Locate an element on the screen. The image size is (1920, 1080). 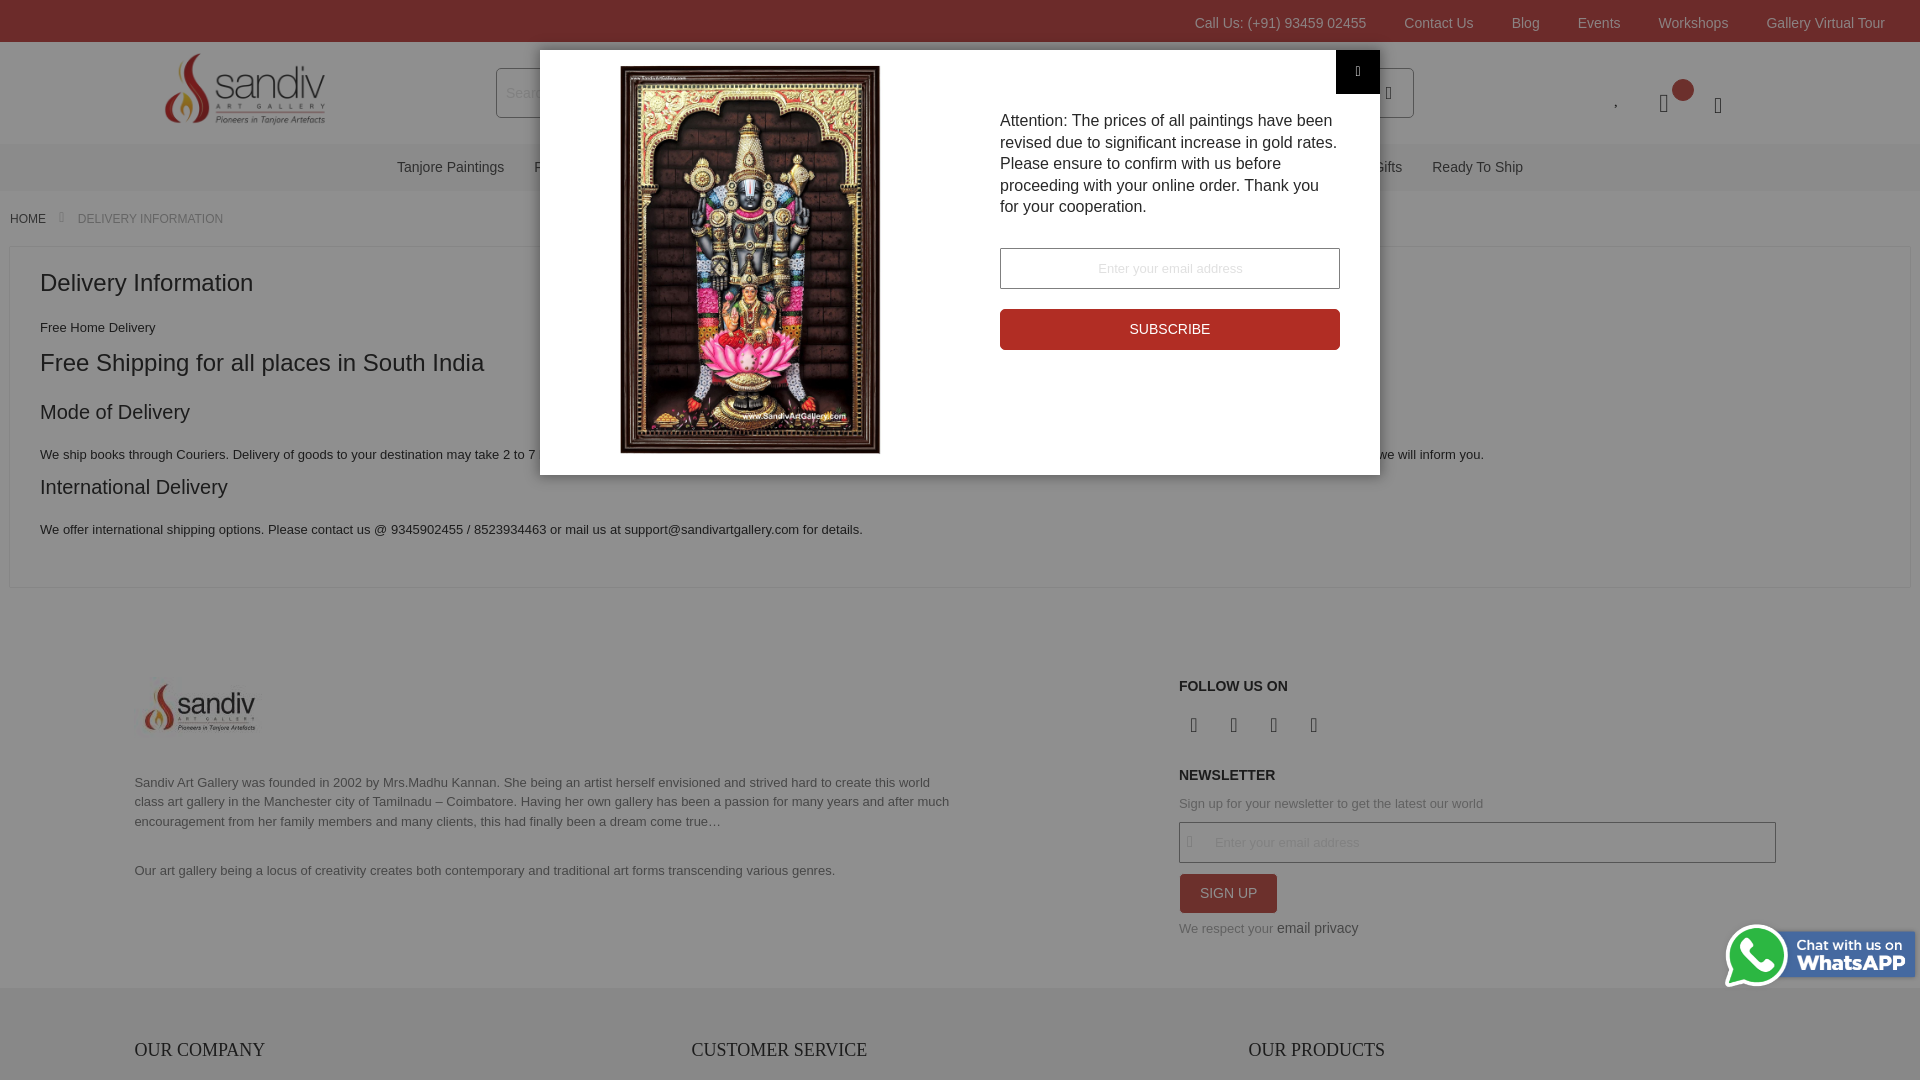
Events is located at coordinates (1606, 23).